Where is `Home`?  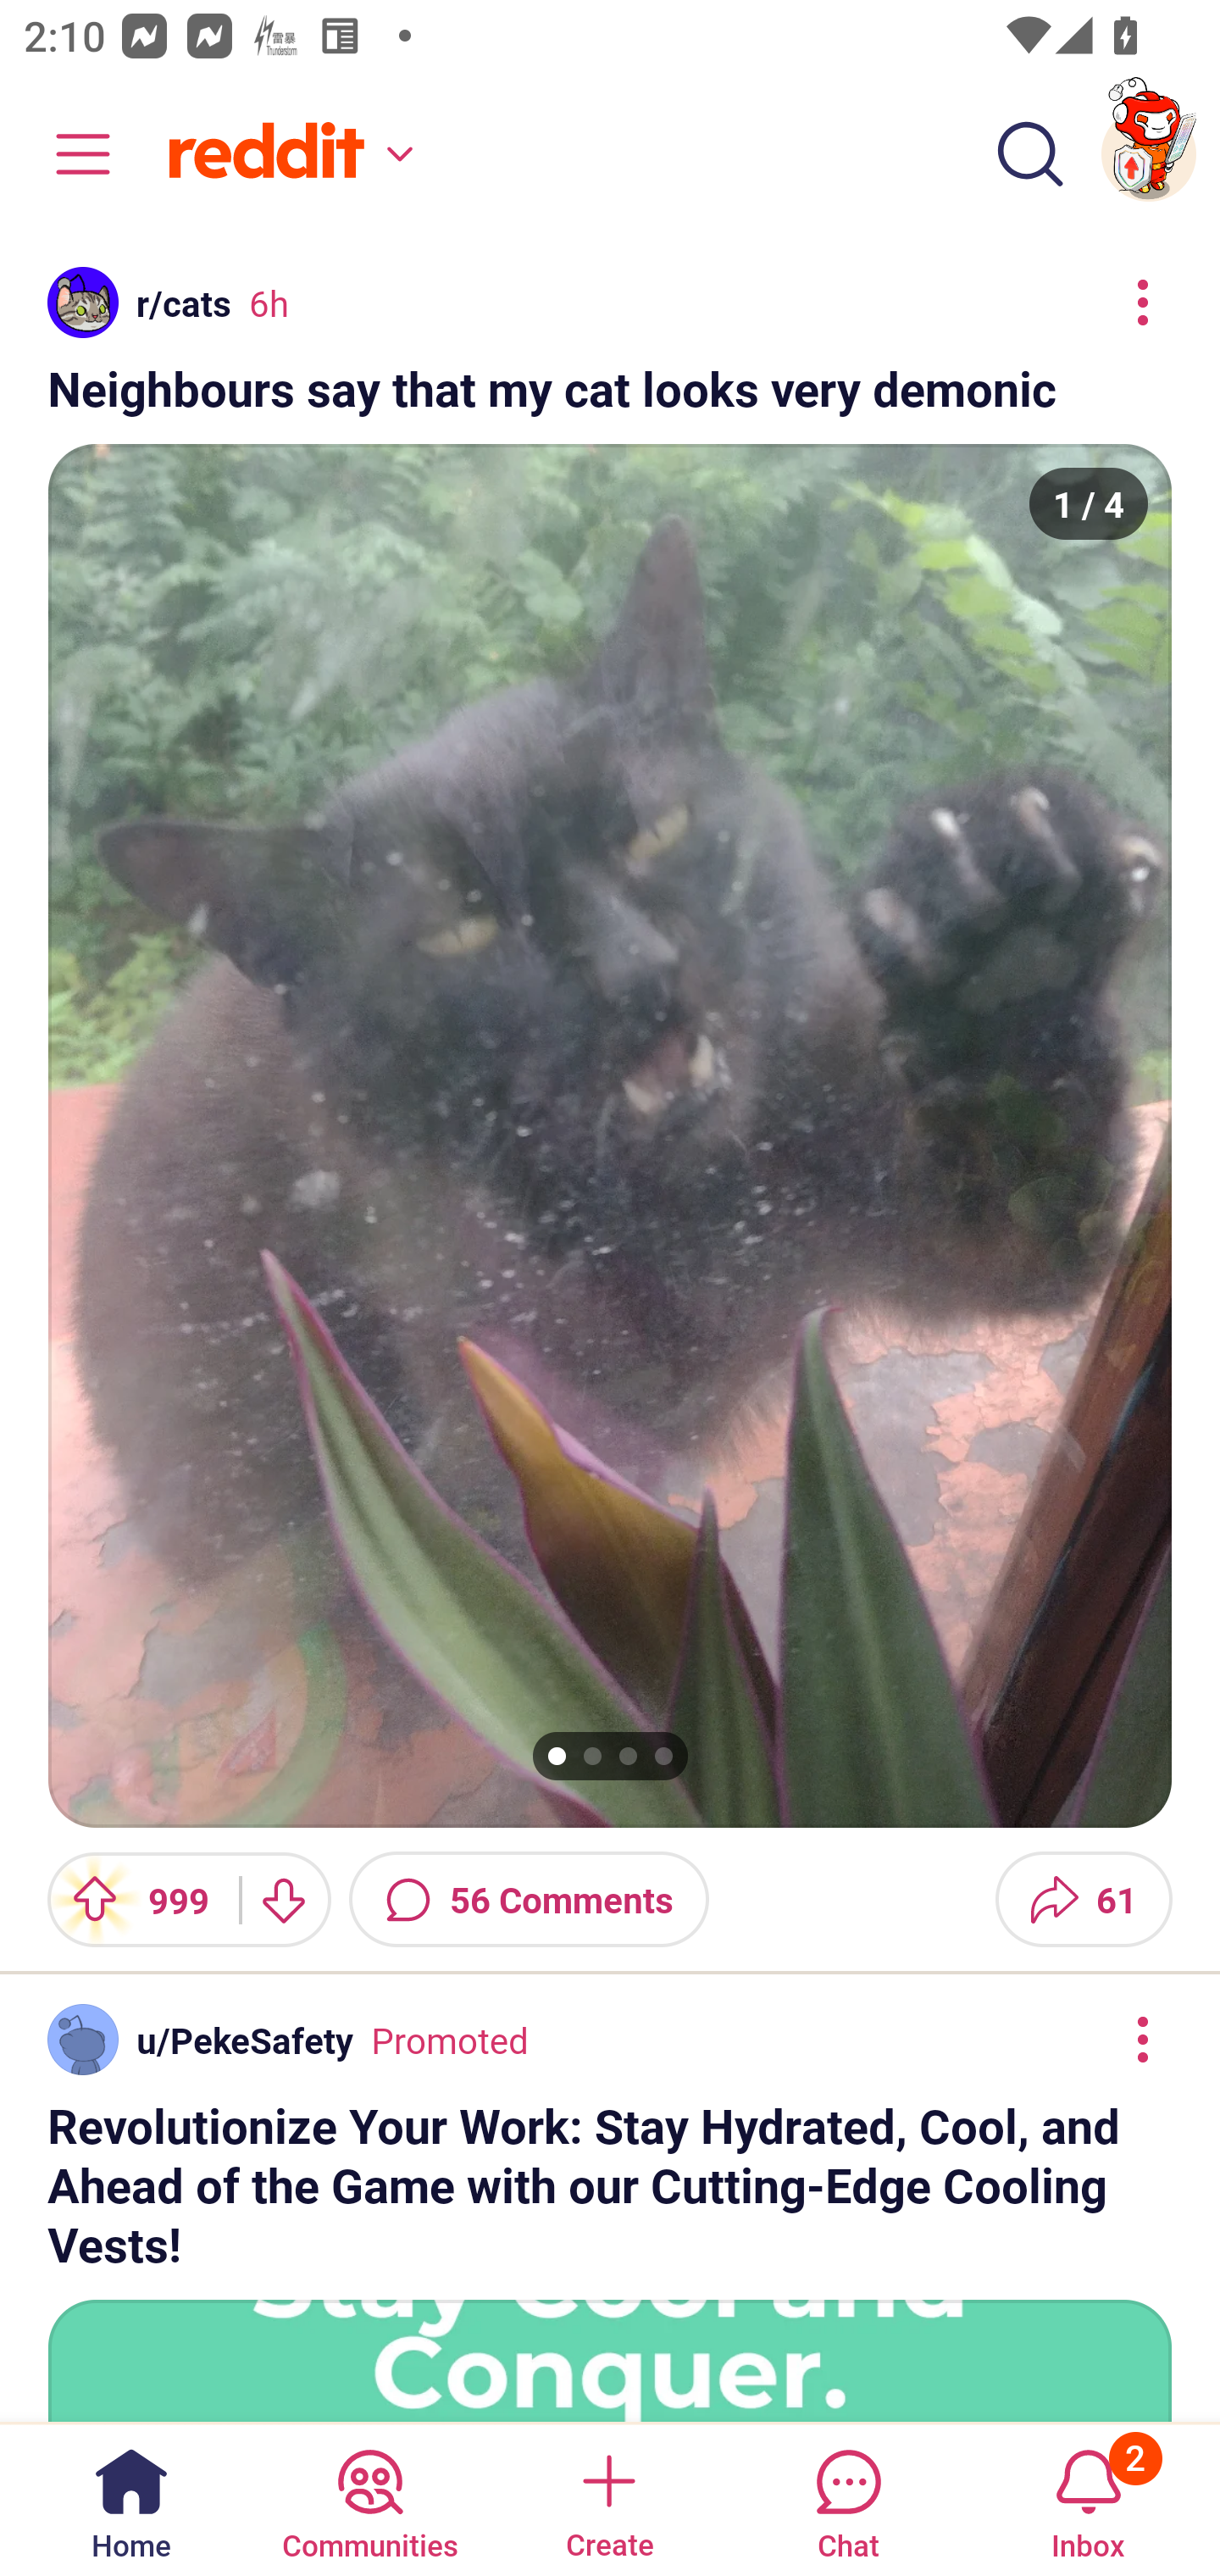
Home is located at coordinates (131, 2498).